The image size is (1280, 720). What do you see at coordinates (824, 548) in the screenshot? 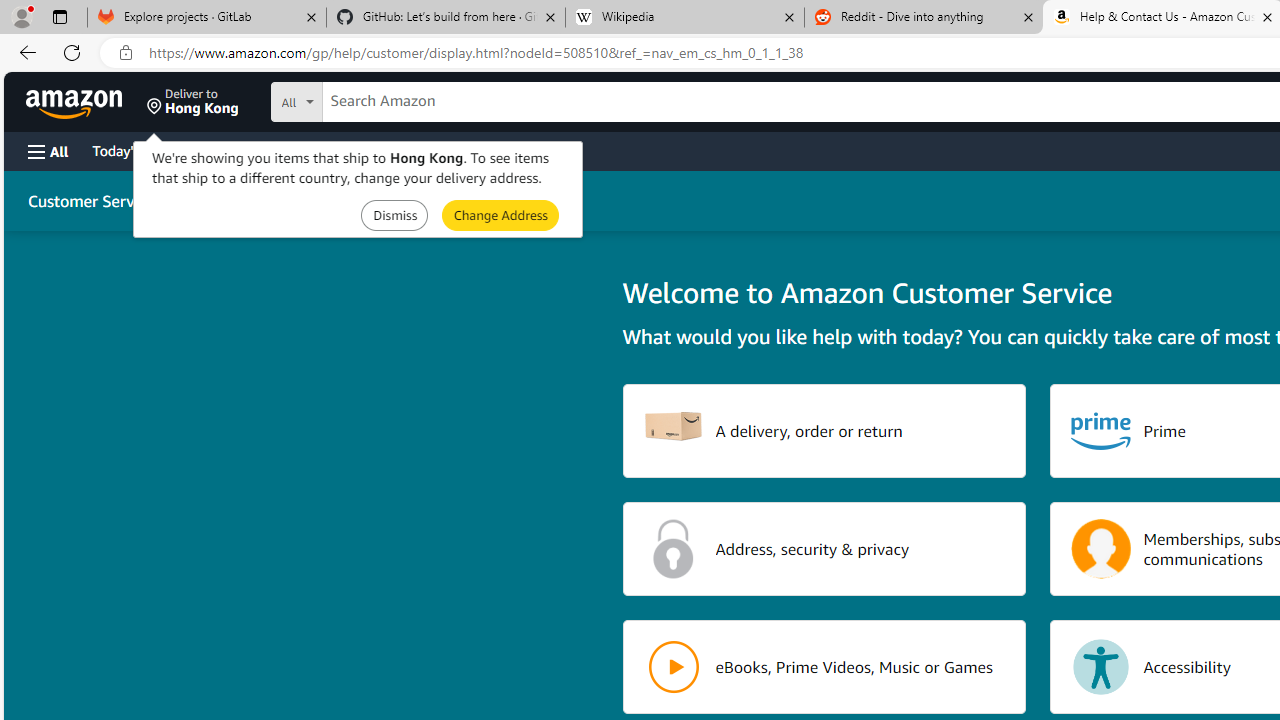
I see `Address, security & privacy` at bounding box center [824, 548].